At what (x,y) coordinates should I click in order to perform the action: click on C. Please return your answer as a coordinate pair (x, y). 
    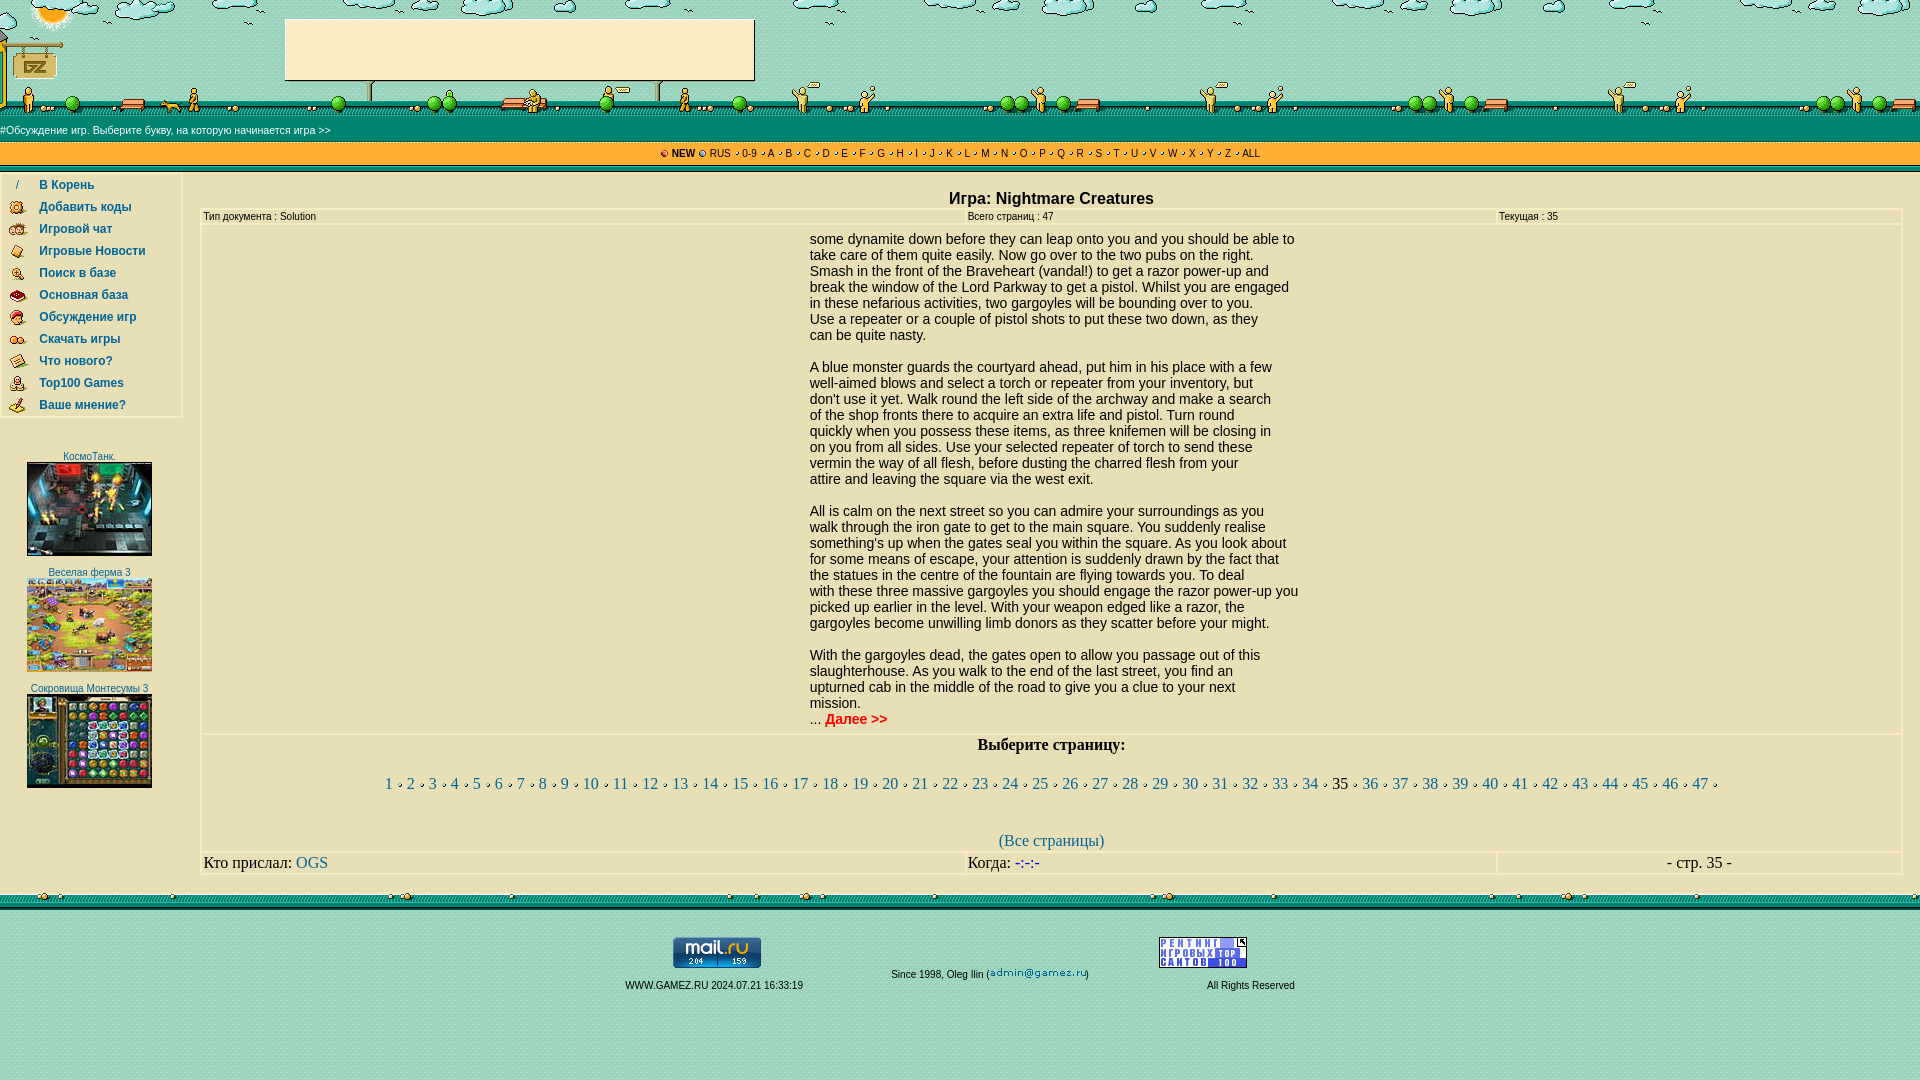
    Looking at the image, I should click on (807, 152).